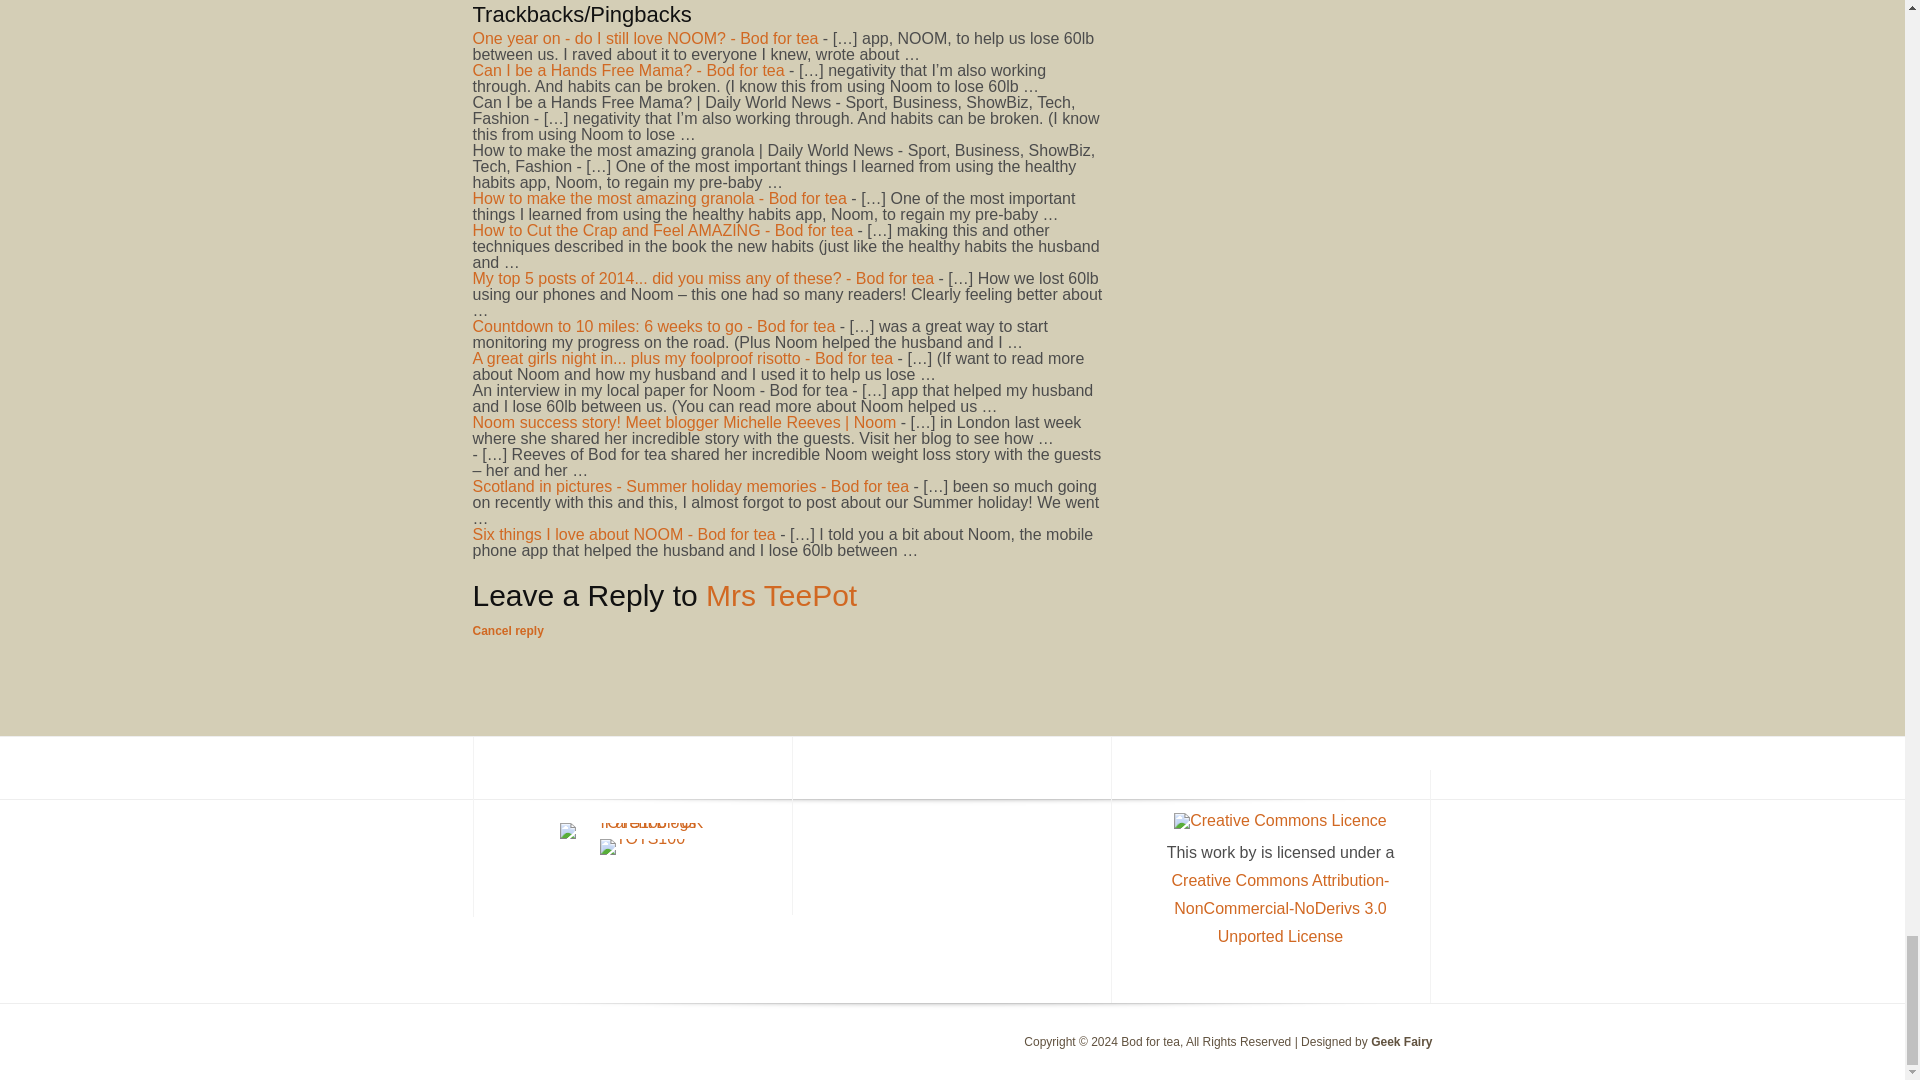 The image size is (1920, 1080). I want to click on TOTS100, so click(642, 838).